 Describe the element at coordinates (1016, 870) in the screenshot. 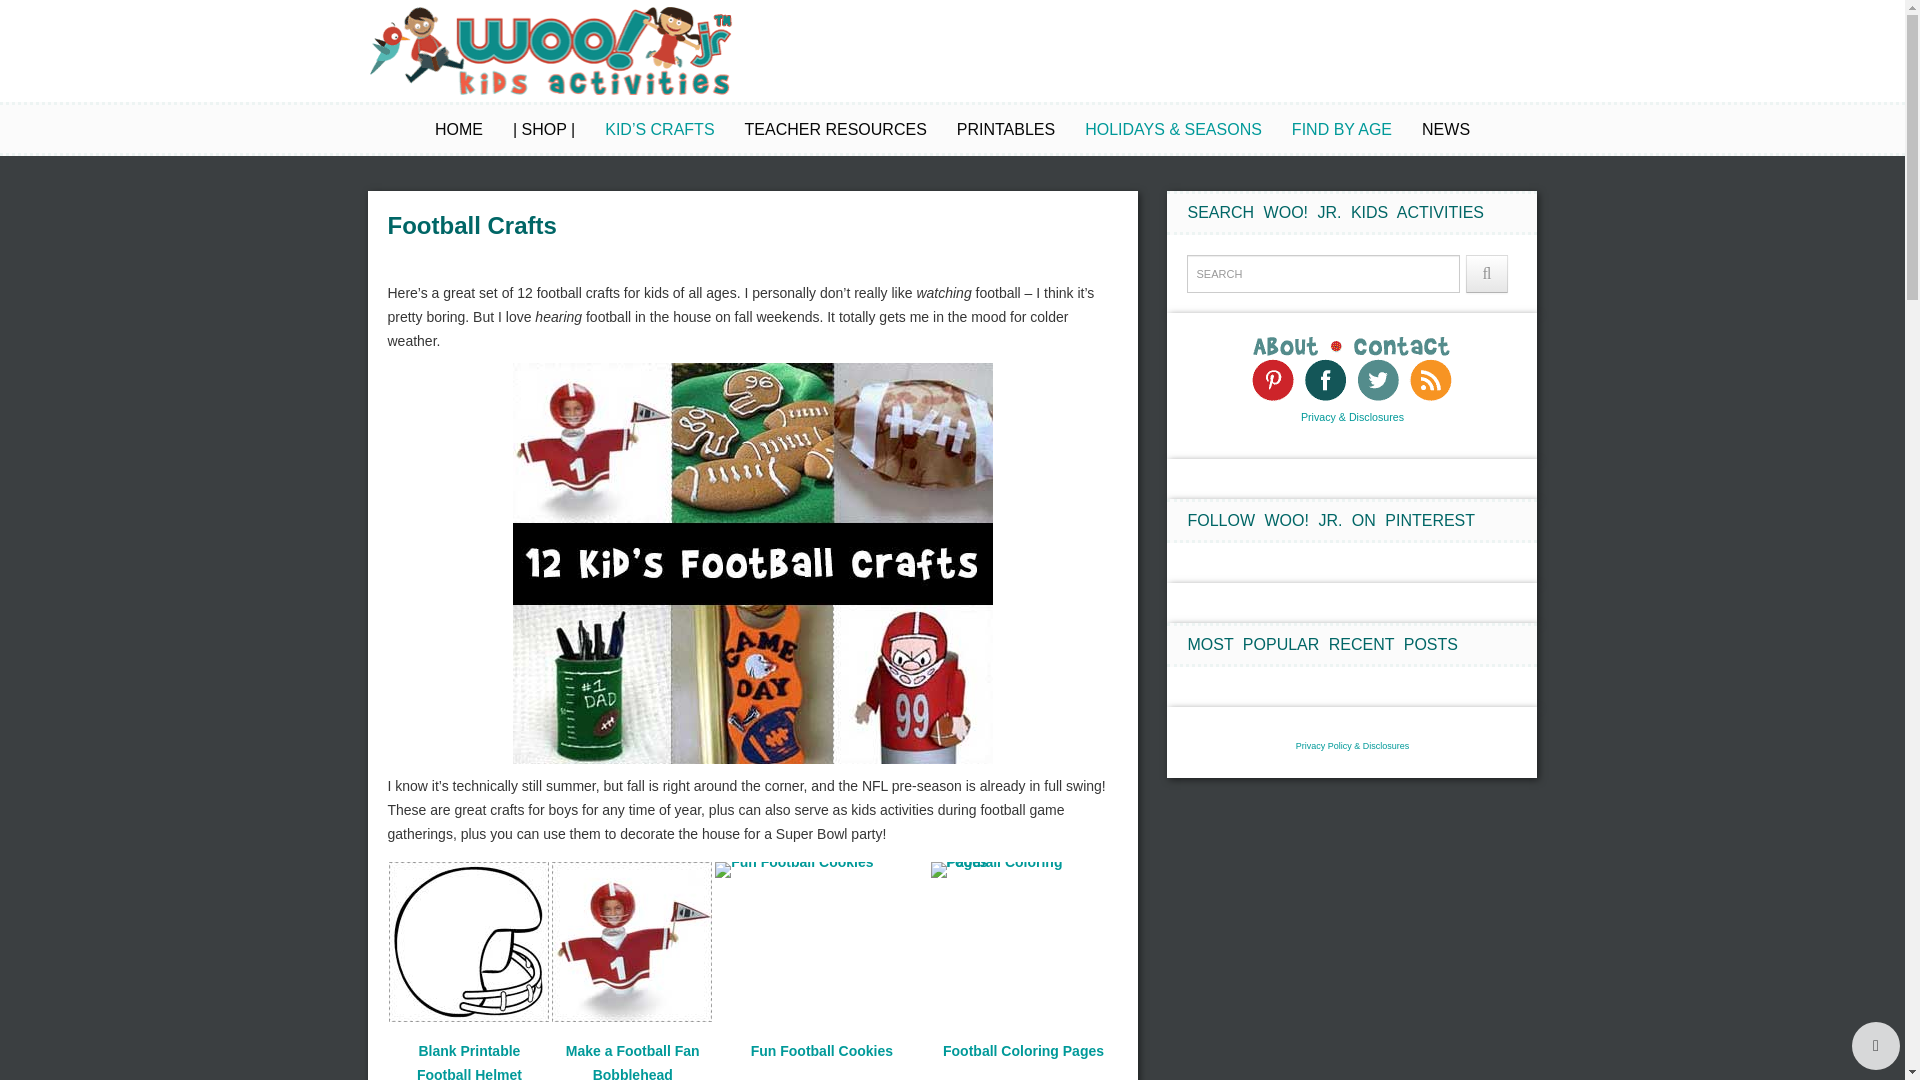

I see `Football Coloring Pages` at that location.